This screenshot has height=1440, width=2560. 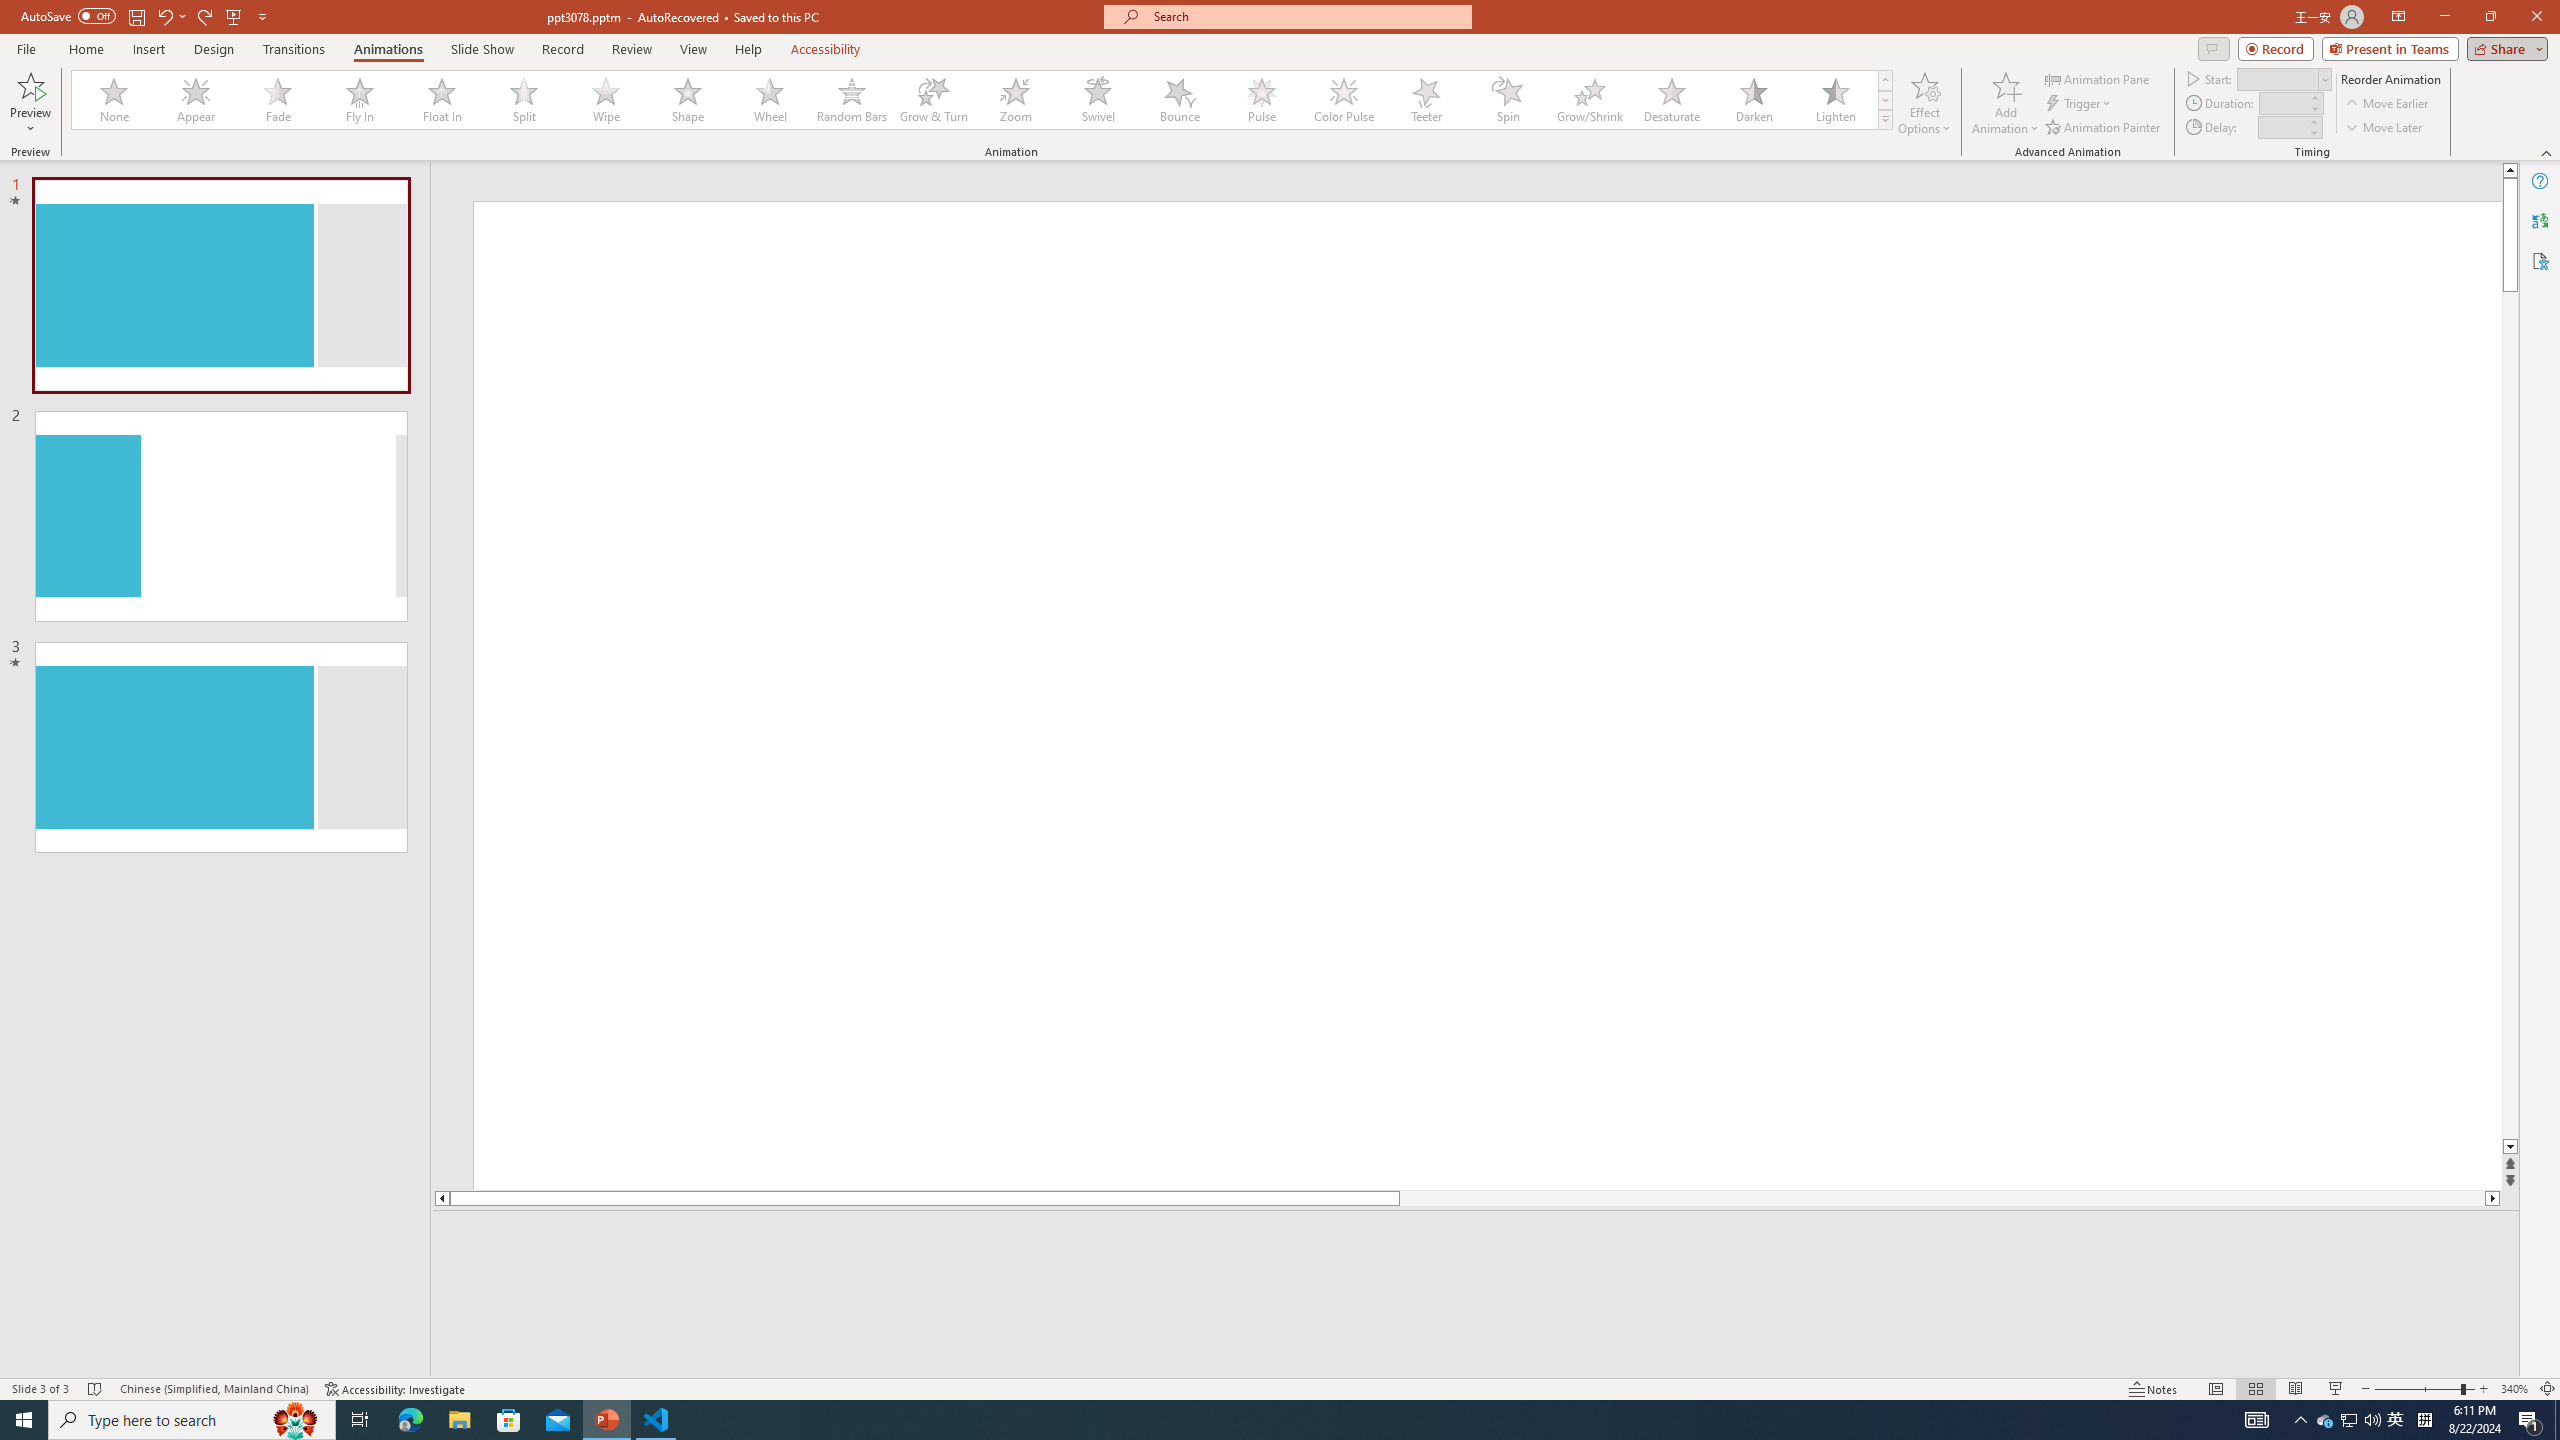 What do you see at coordinates (2284, 78) in the screenshot?
I see `Start` at bounding box center [2284, 78].